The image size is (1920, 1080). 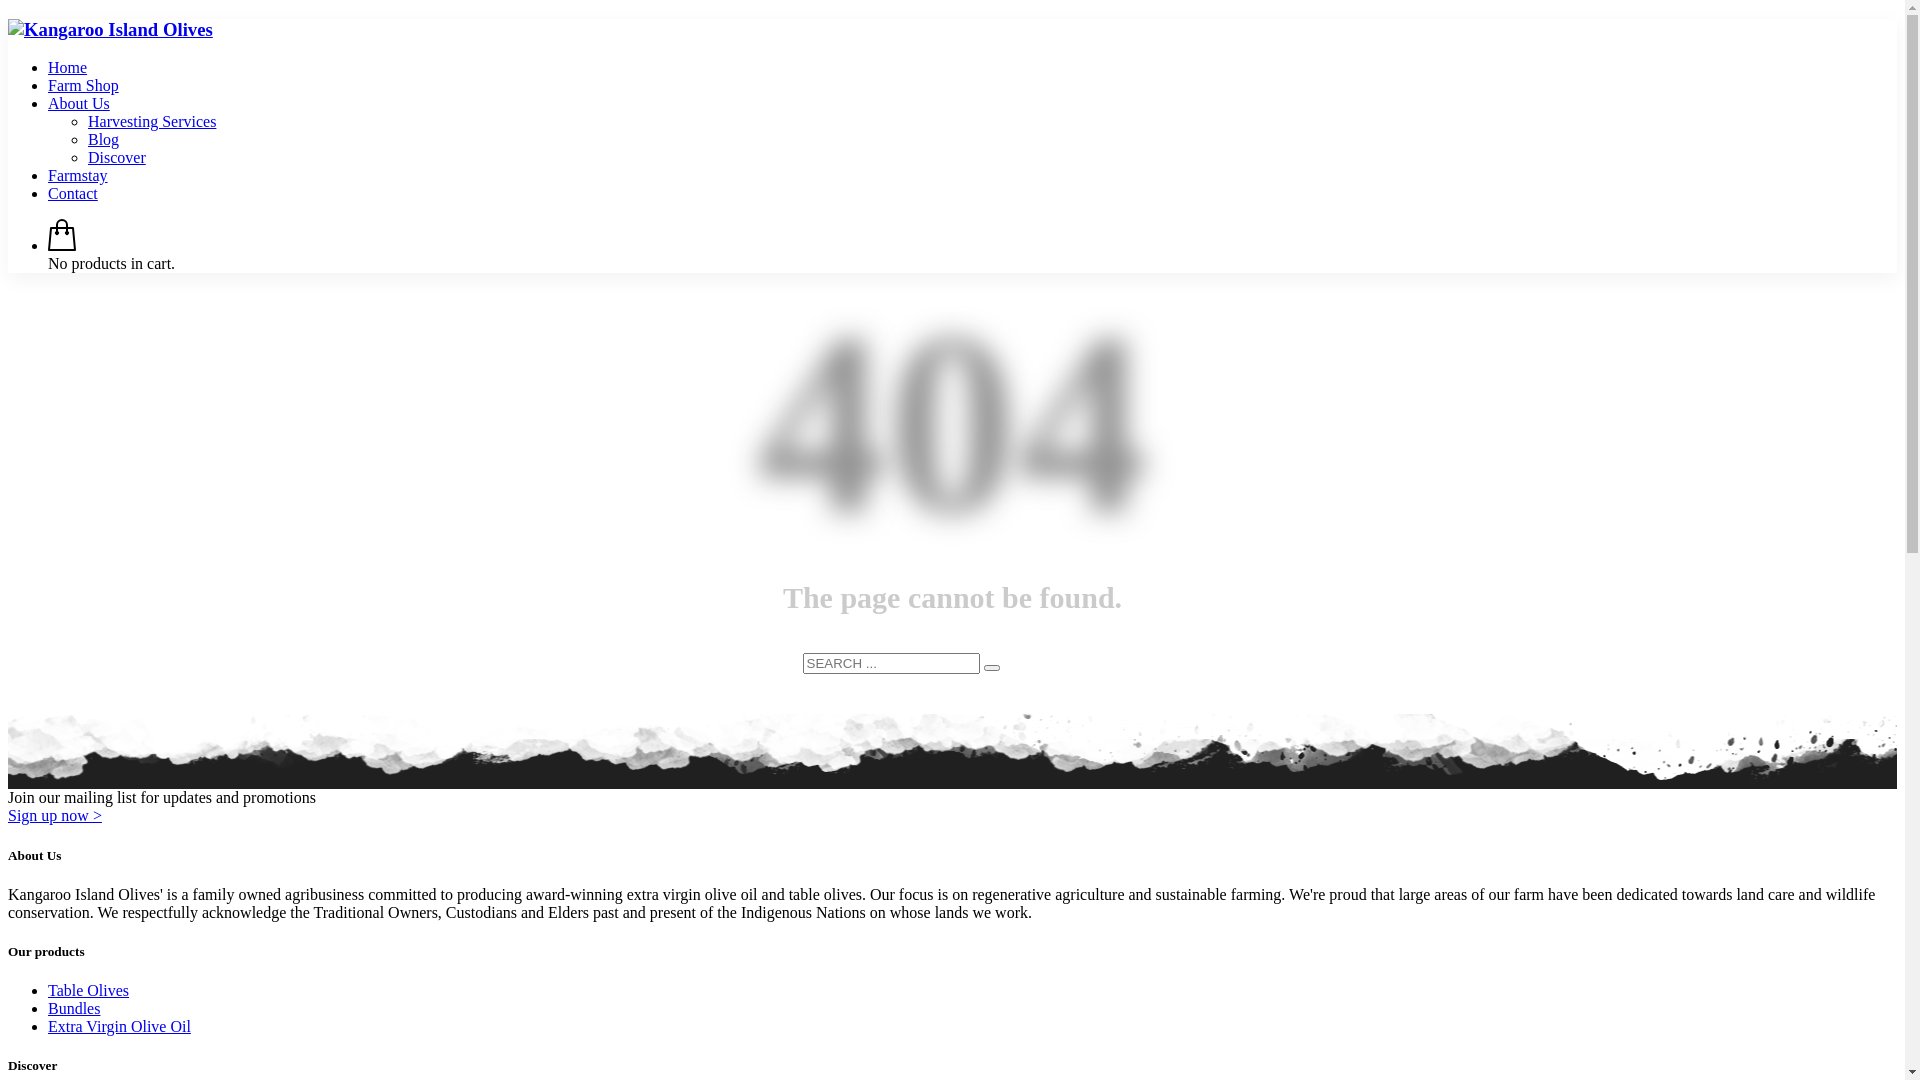 I want to click on Table Olives, so click(x=88, y=990).